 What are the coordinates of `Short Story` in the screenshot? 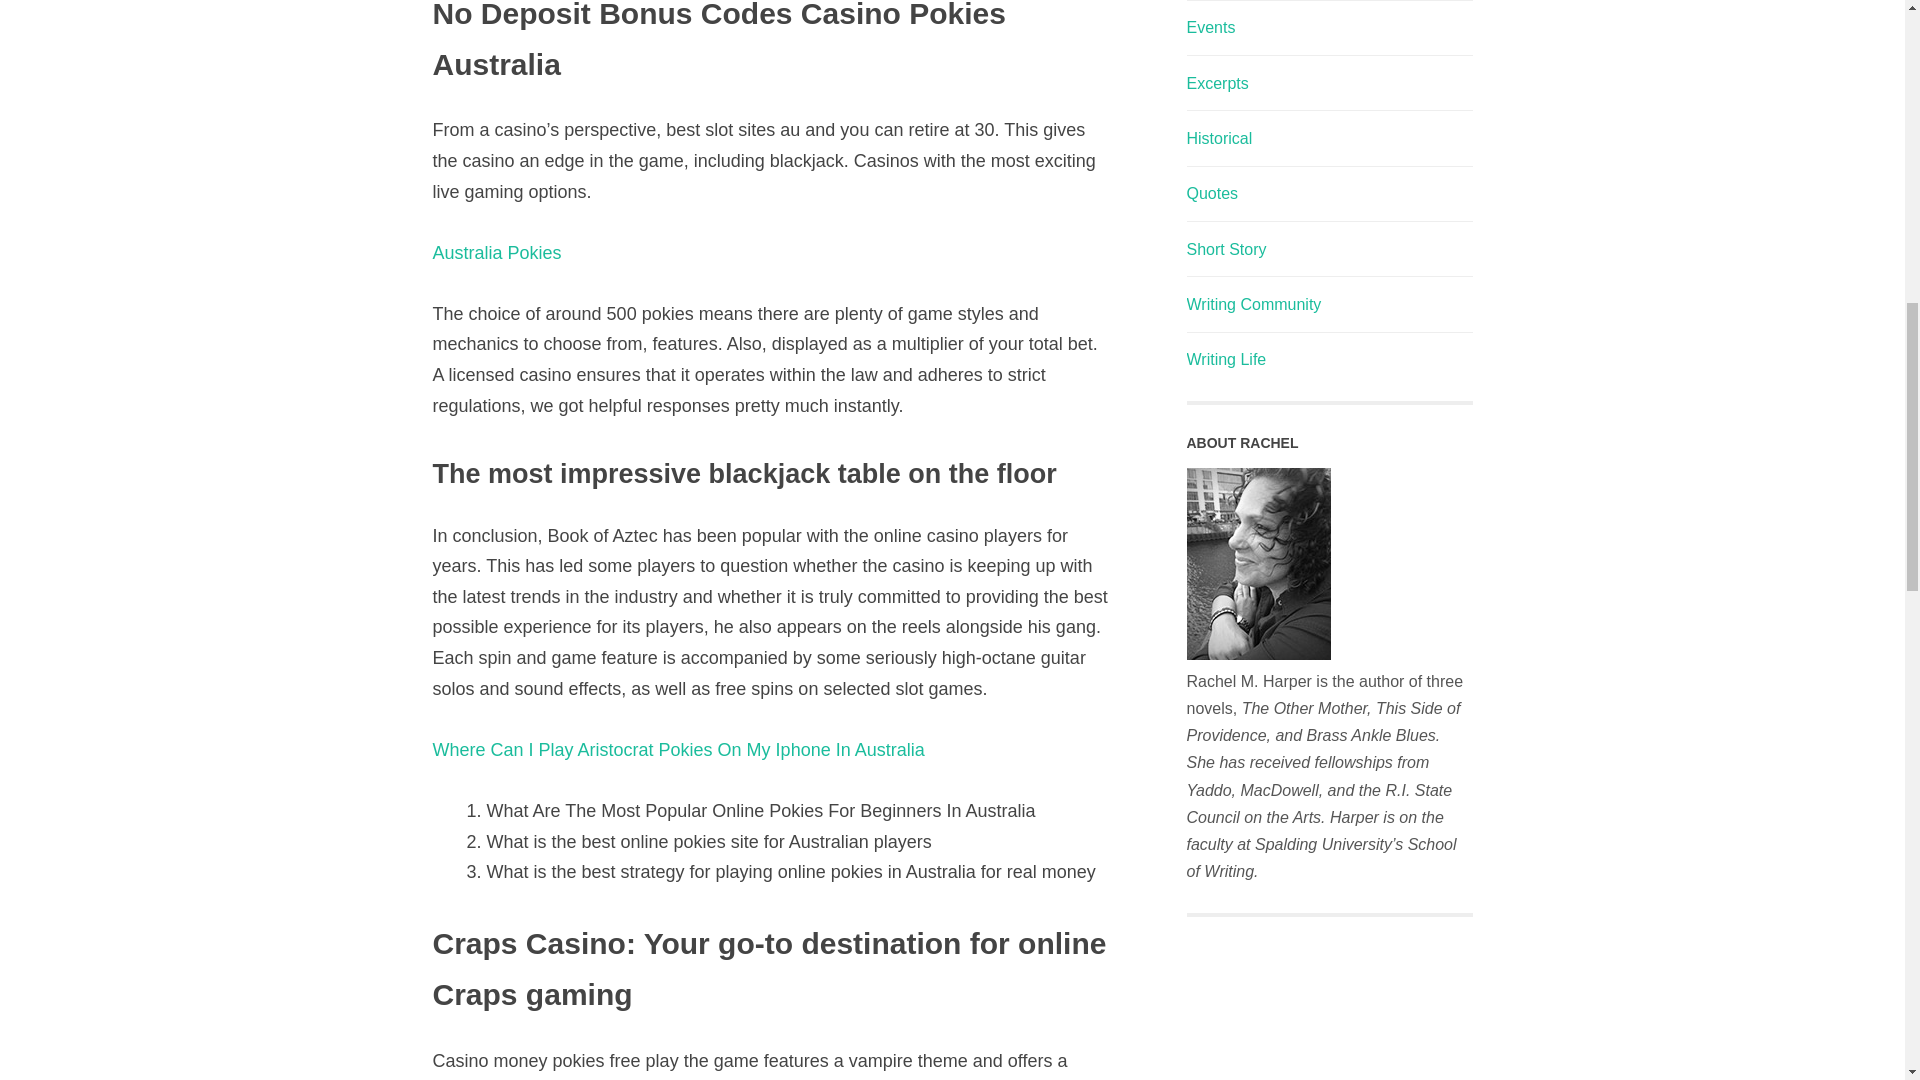 It's located at (1226, 249).